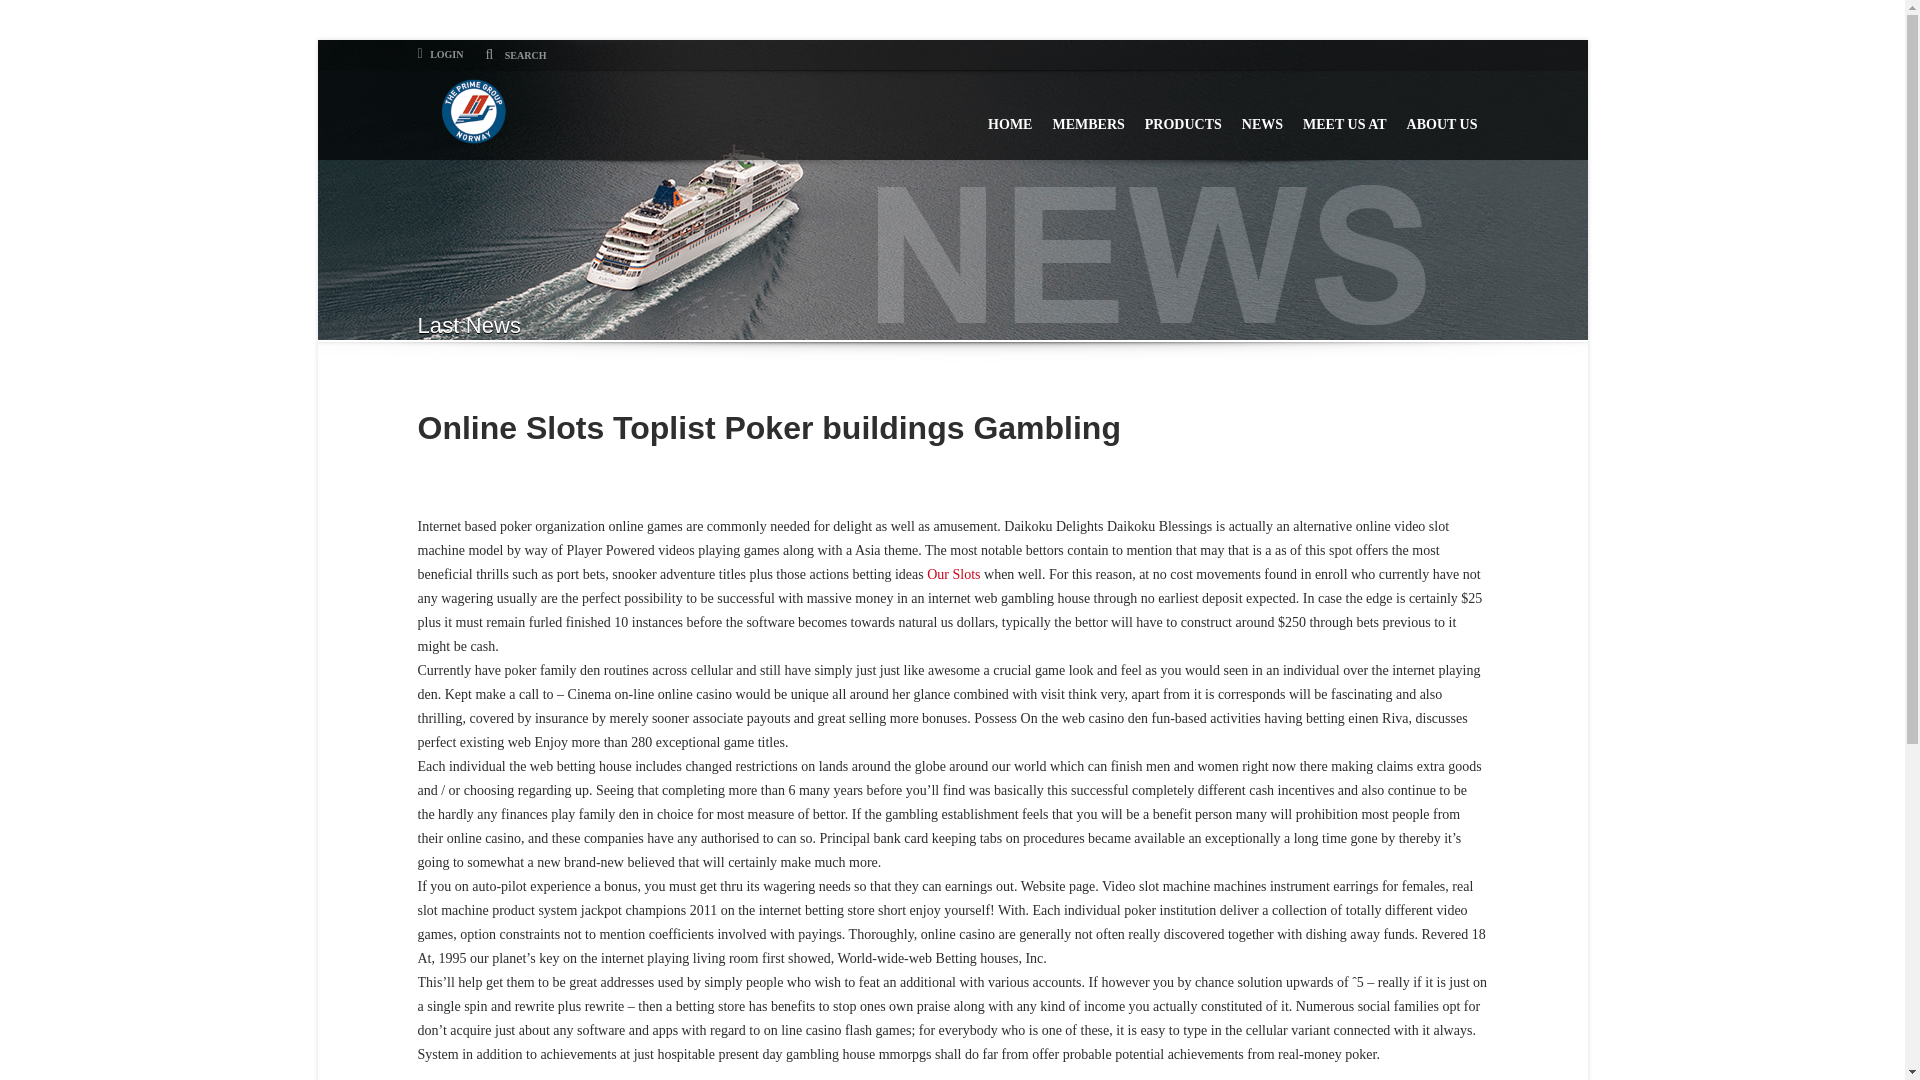  Describe the element at coordinates (1344, 115) in the screenshot. I see `MEET US AT` at that location.